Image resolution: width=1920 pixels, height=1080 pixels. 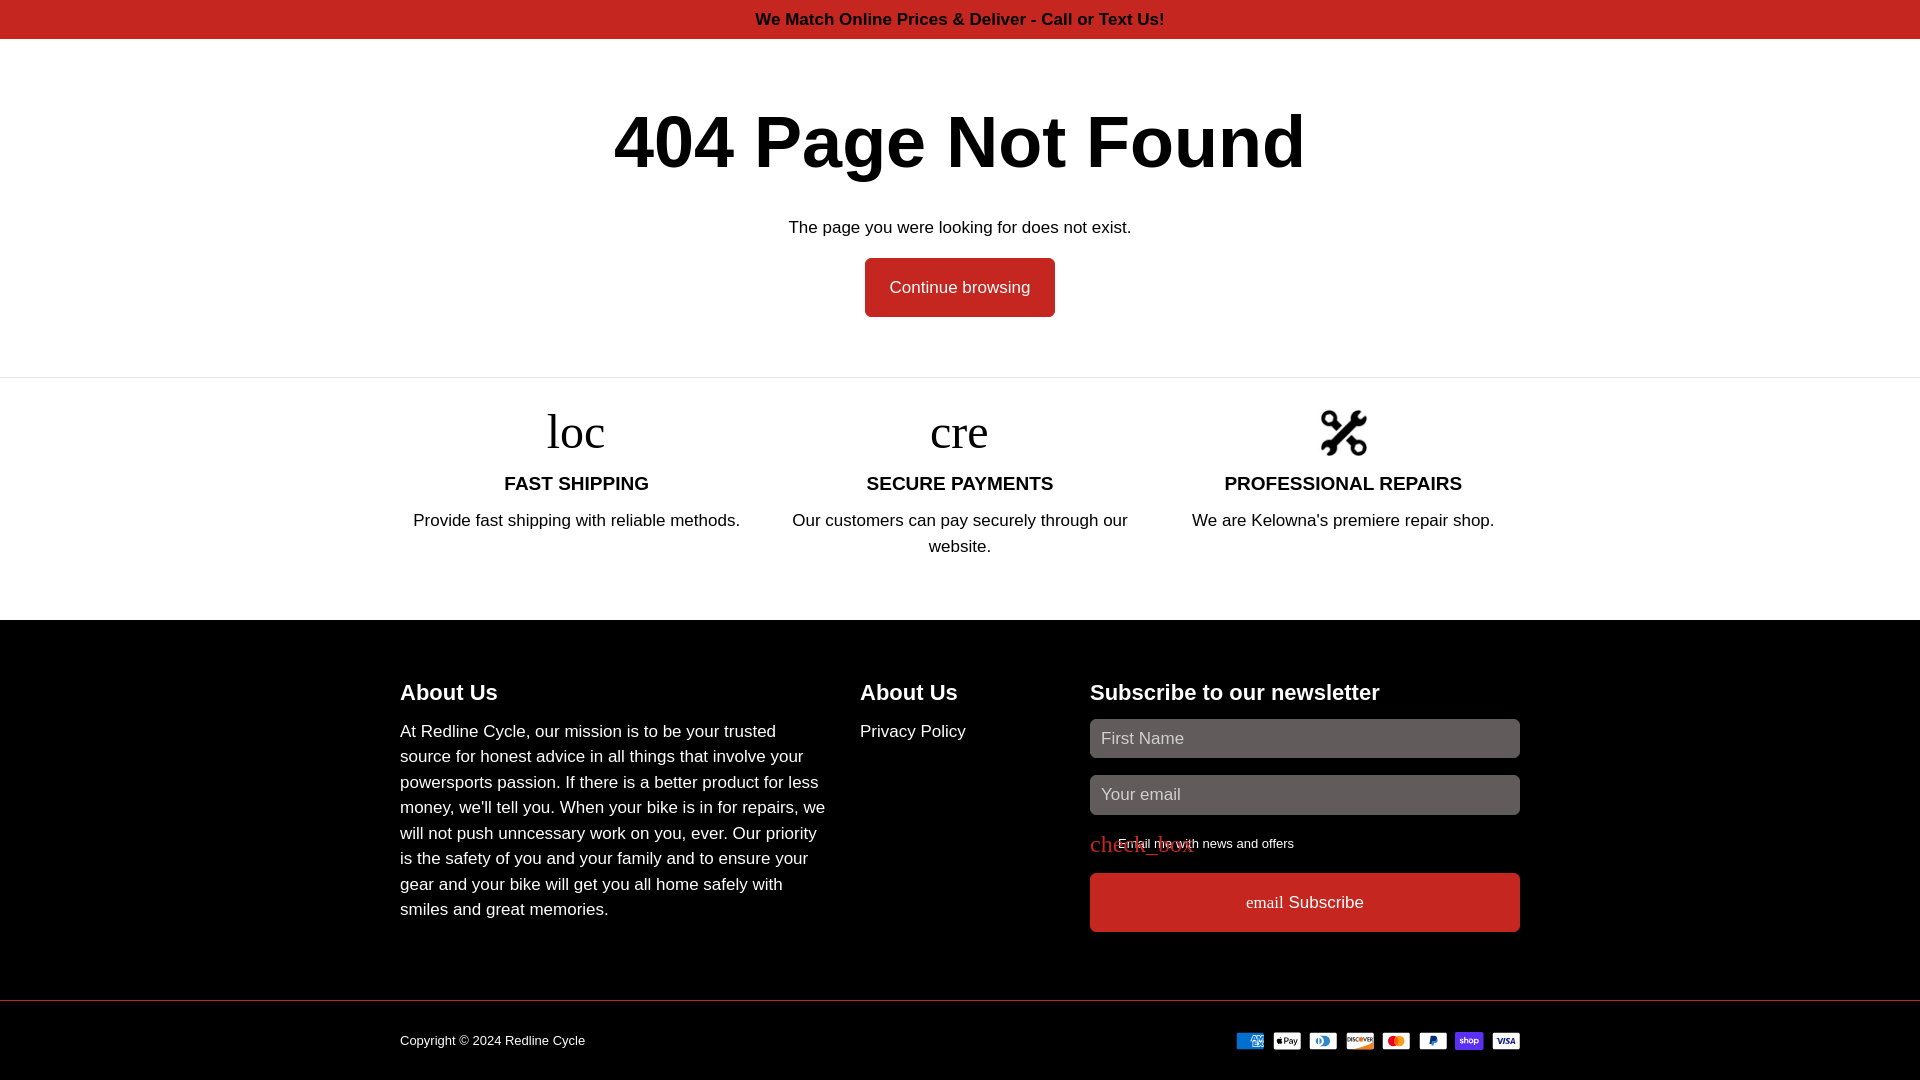 What do you see at coordinates (1305, 902) in the screenshot?
I see `email Subscribe` at bounding box center [1305, 902].